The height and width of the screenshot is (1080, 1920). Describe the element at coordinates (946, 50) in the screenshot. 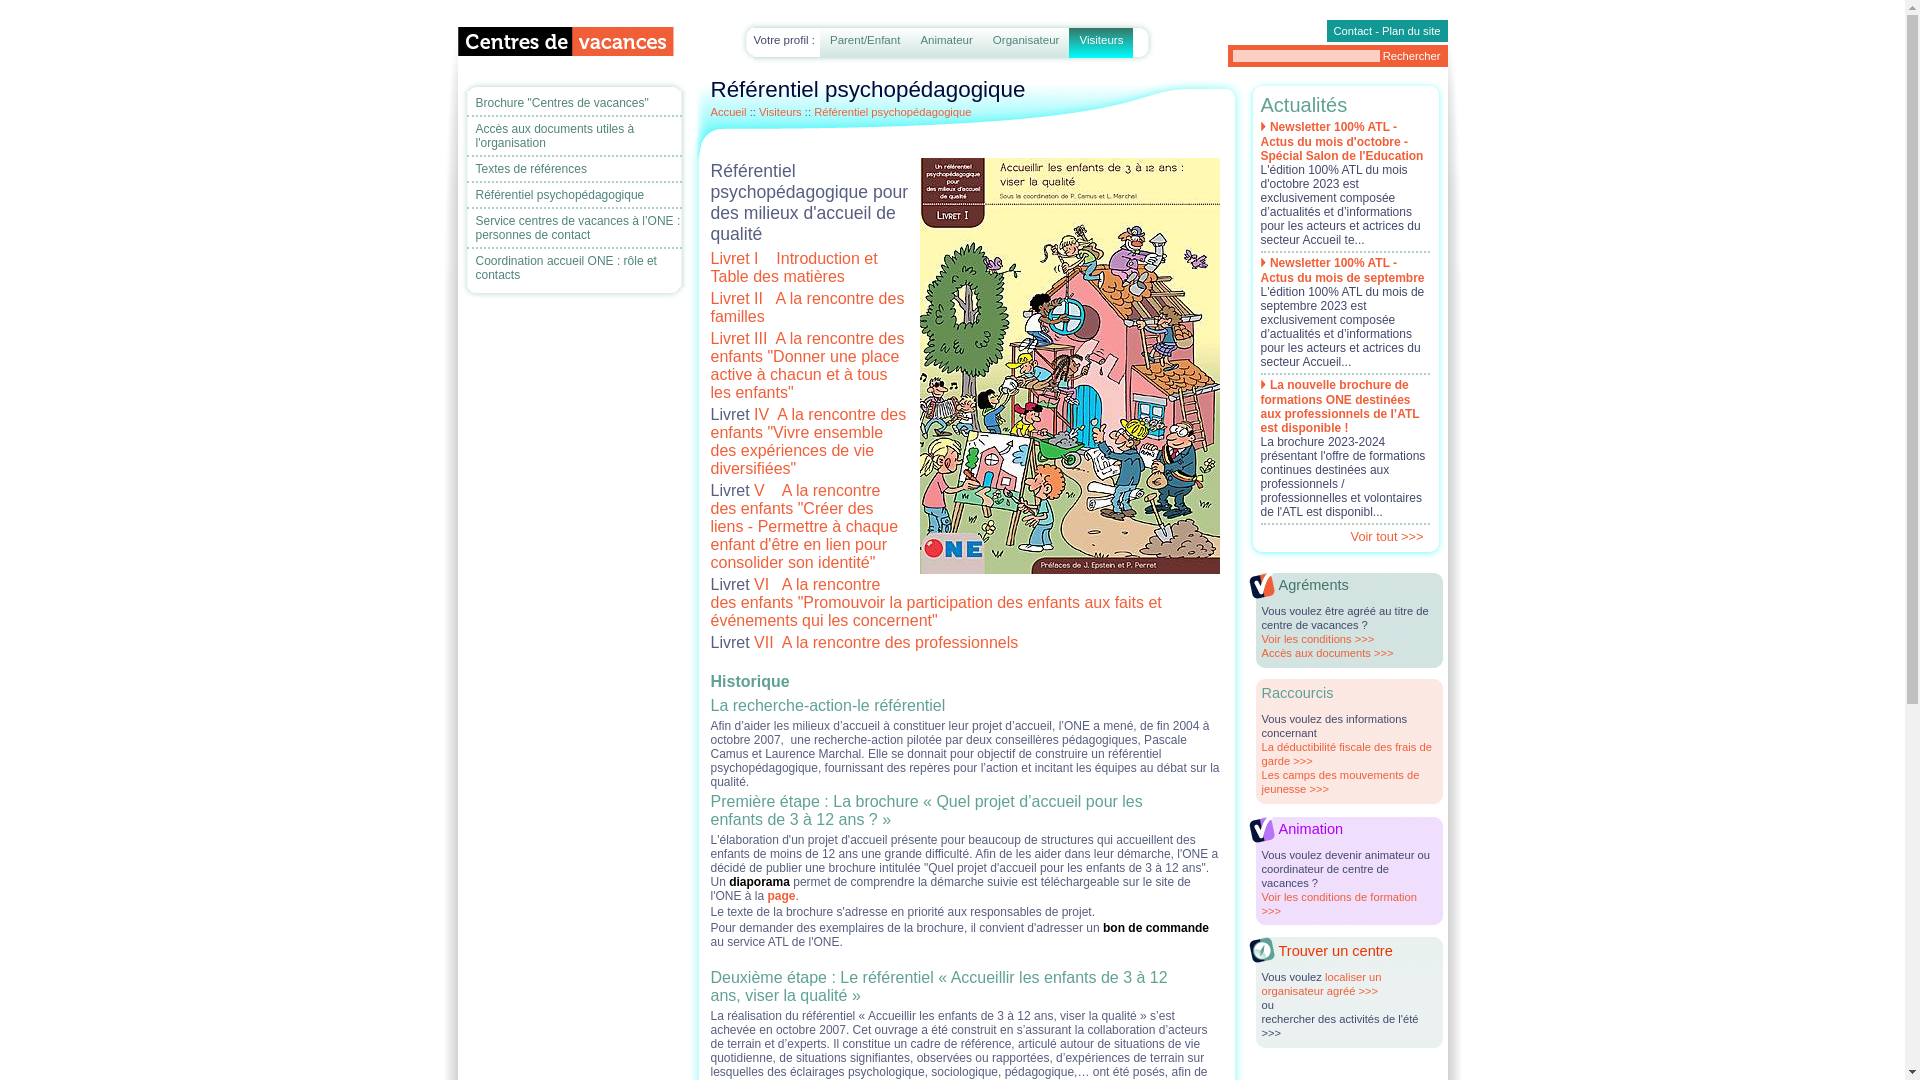

I see `Animateur` at that location.